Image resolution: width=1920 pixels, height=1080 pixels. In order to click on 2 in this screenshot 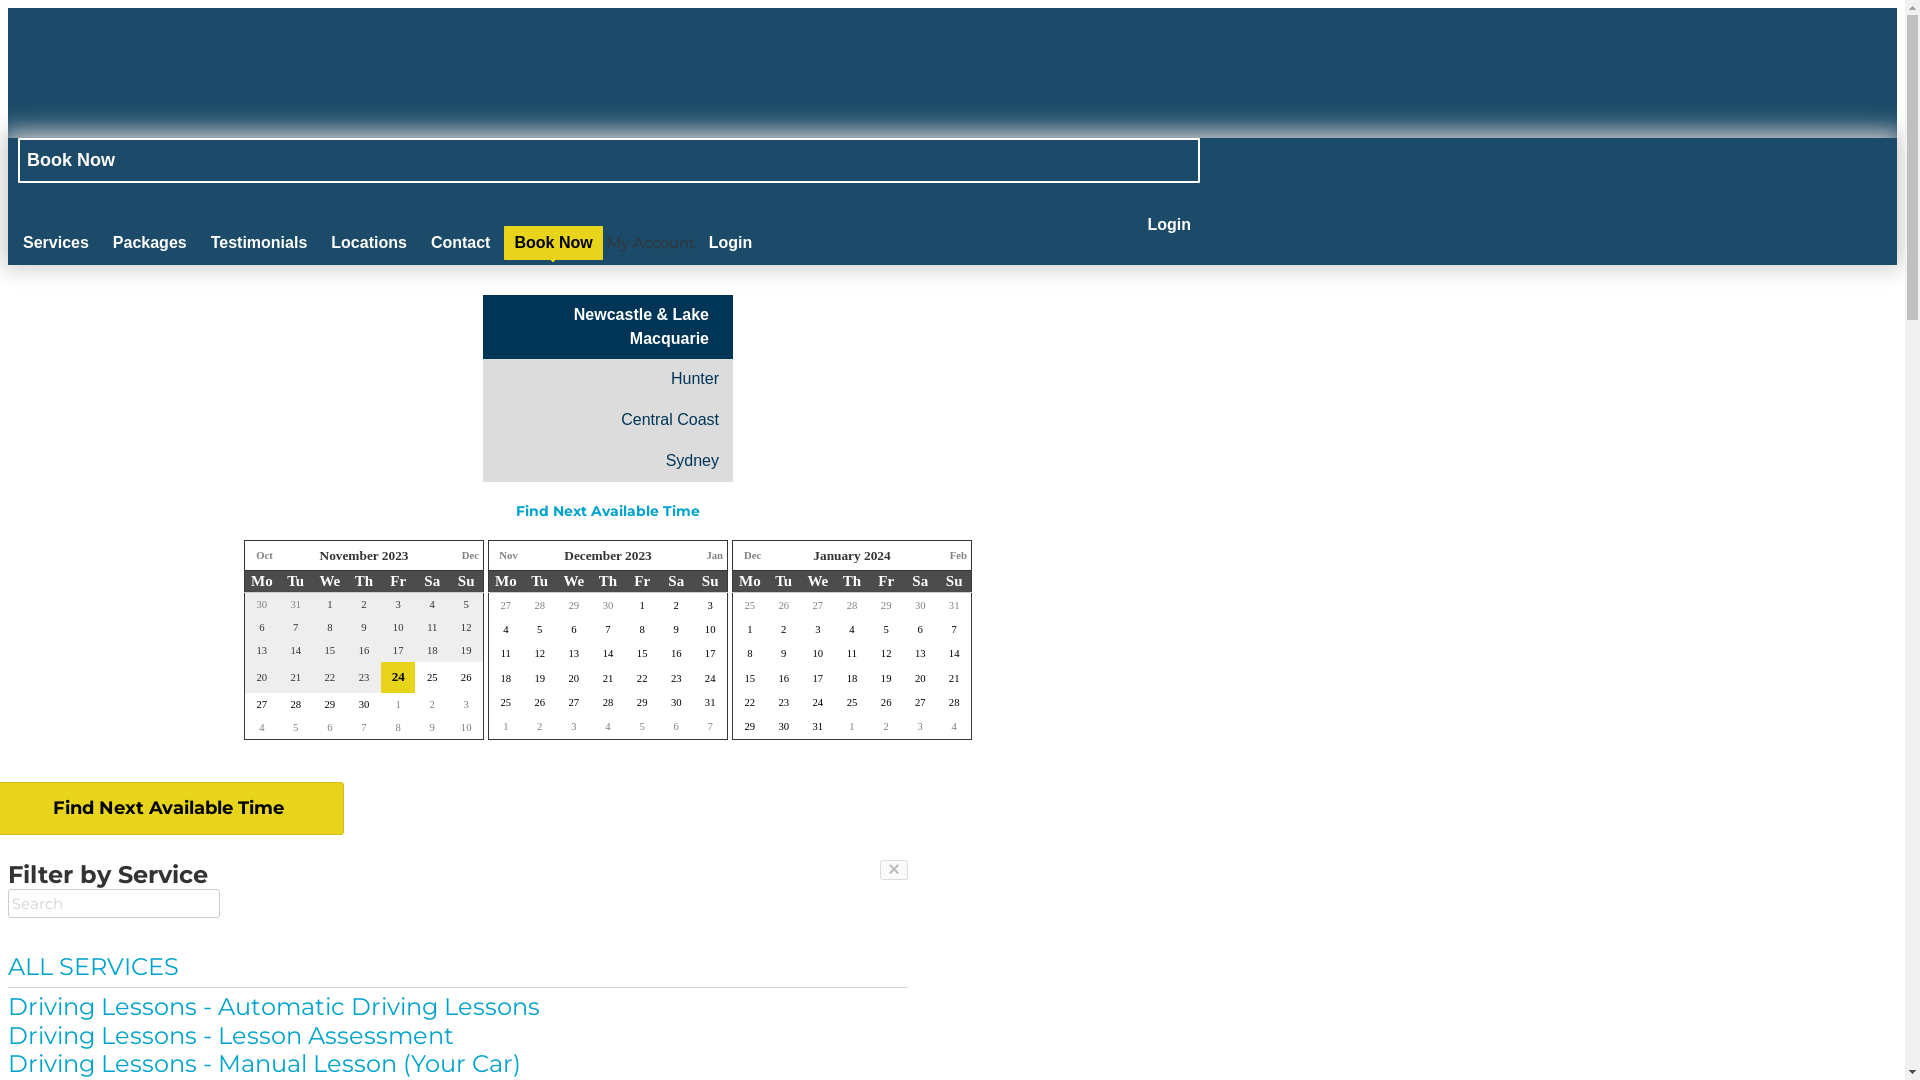, I will do `click(784, 628)`.